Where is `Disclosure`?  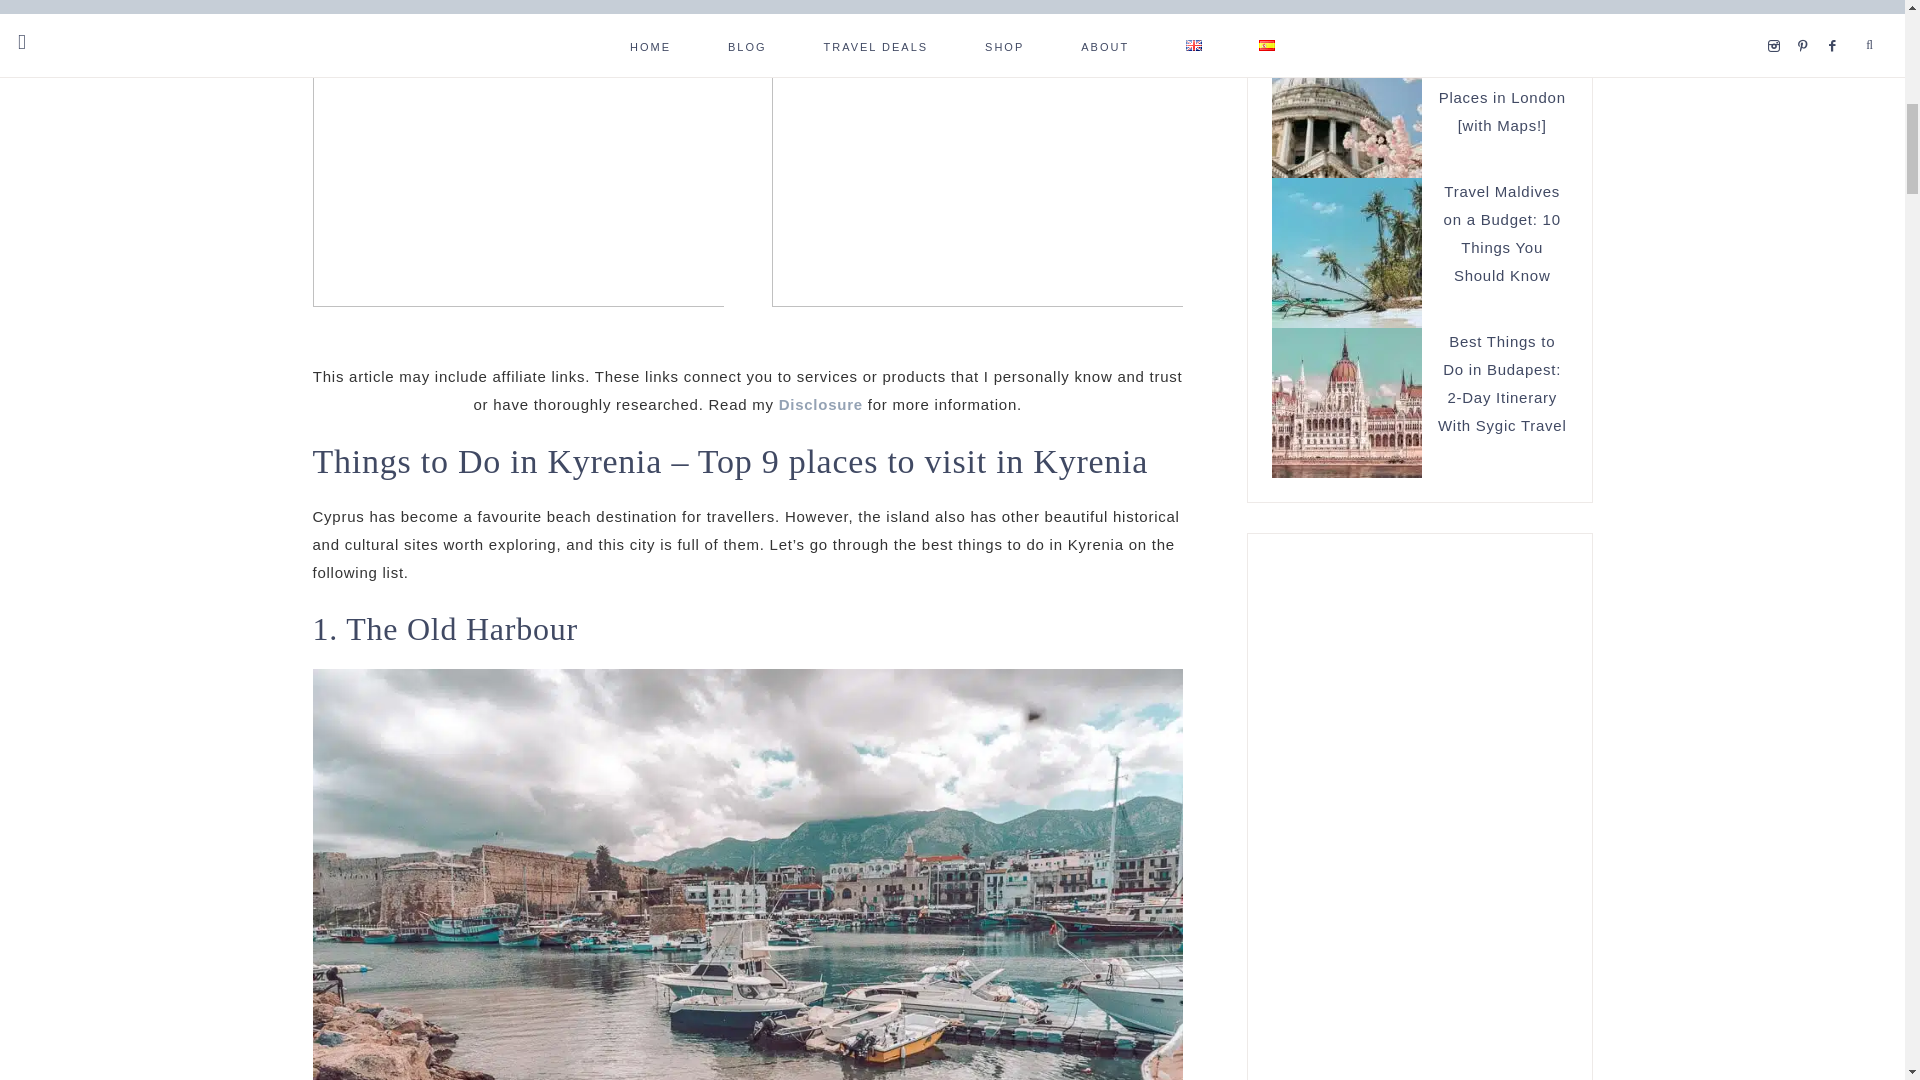
Disclosure is located at coordinates (820, 404).